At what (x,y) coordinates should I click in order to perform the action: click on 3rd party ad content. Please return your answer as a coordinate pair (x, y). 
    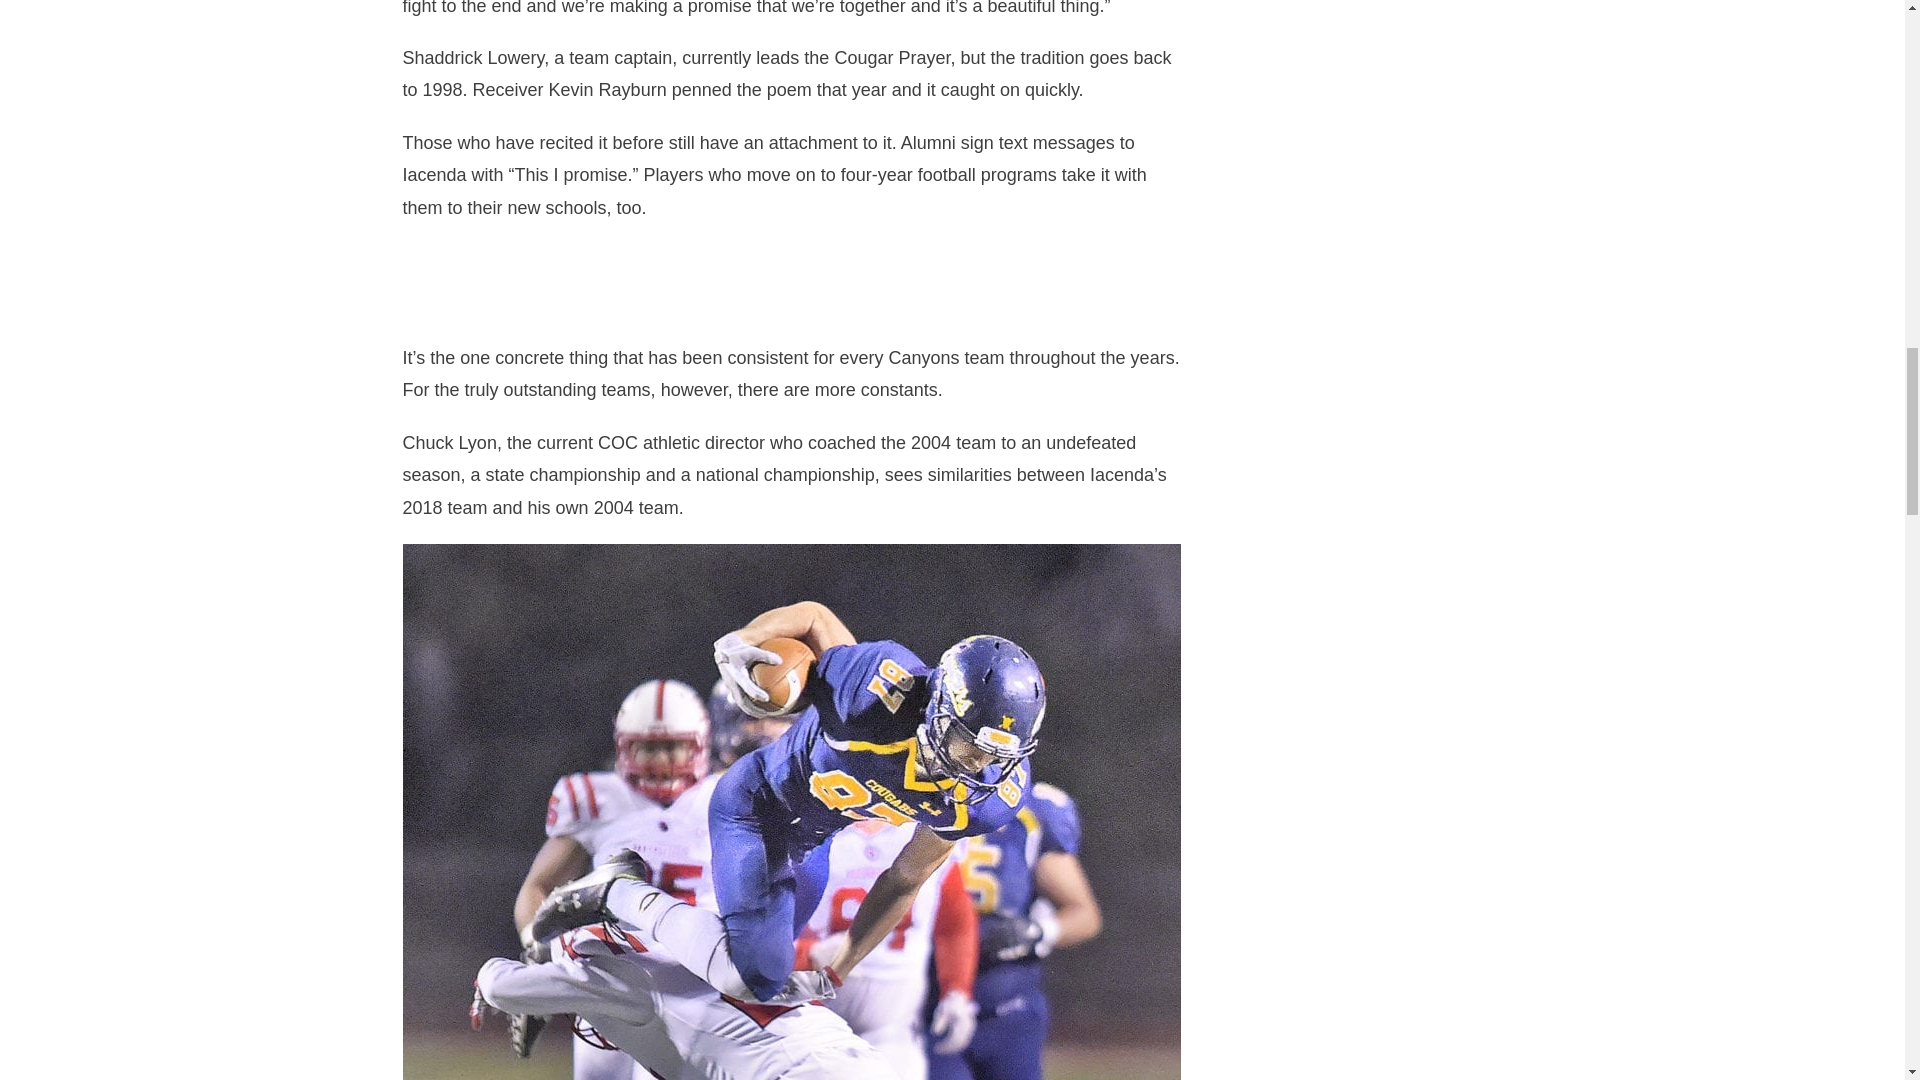
    Looking at the image, I should click on (1361, 310).